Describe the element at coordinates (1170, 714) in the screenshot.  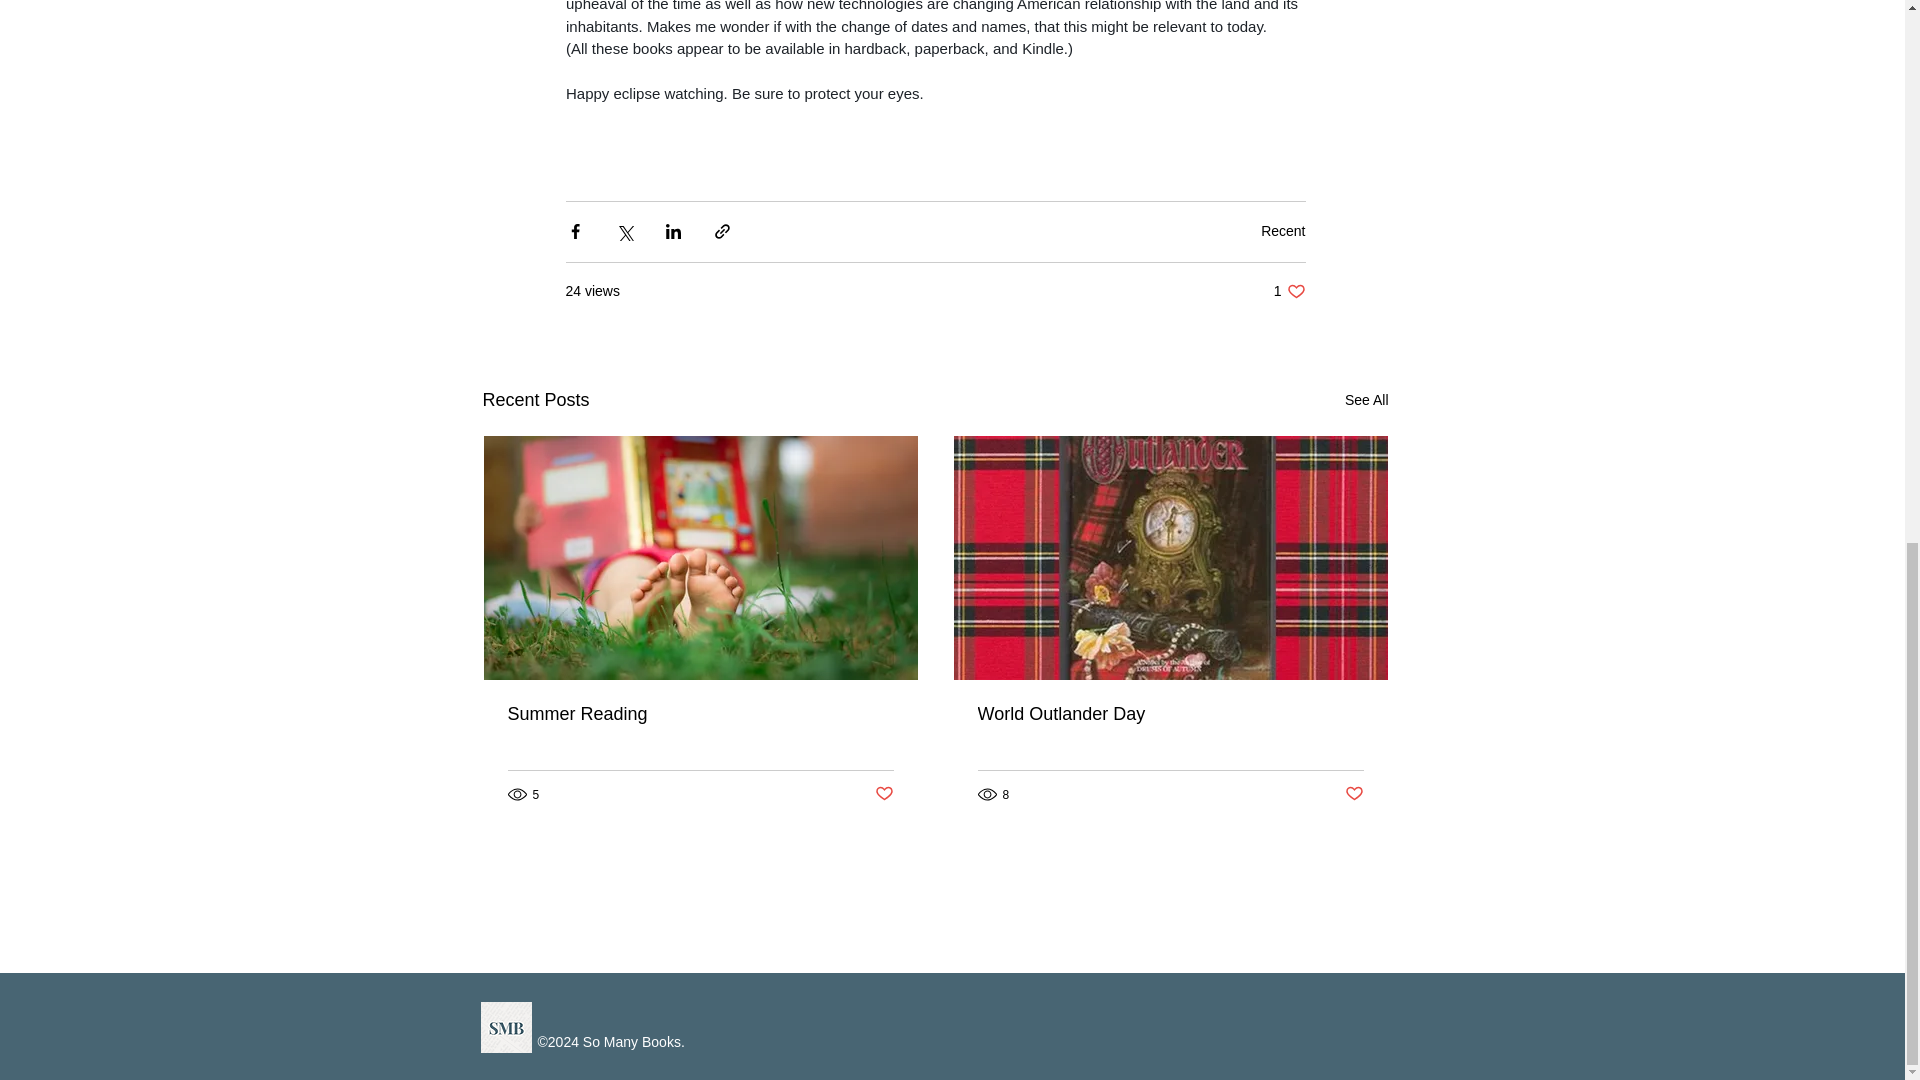
I see `See All` at that location.